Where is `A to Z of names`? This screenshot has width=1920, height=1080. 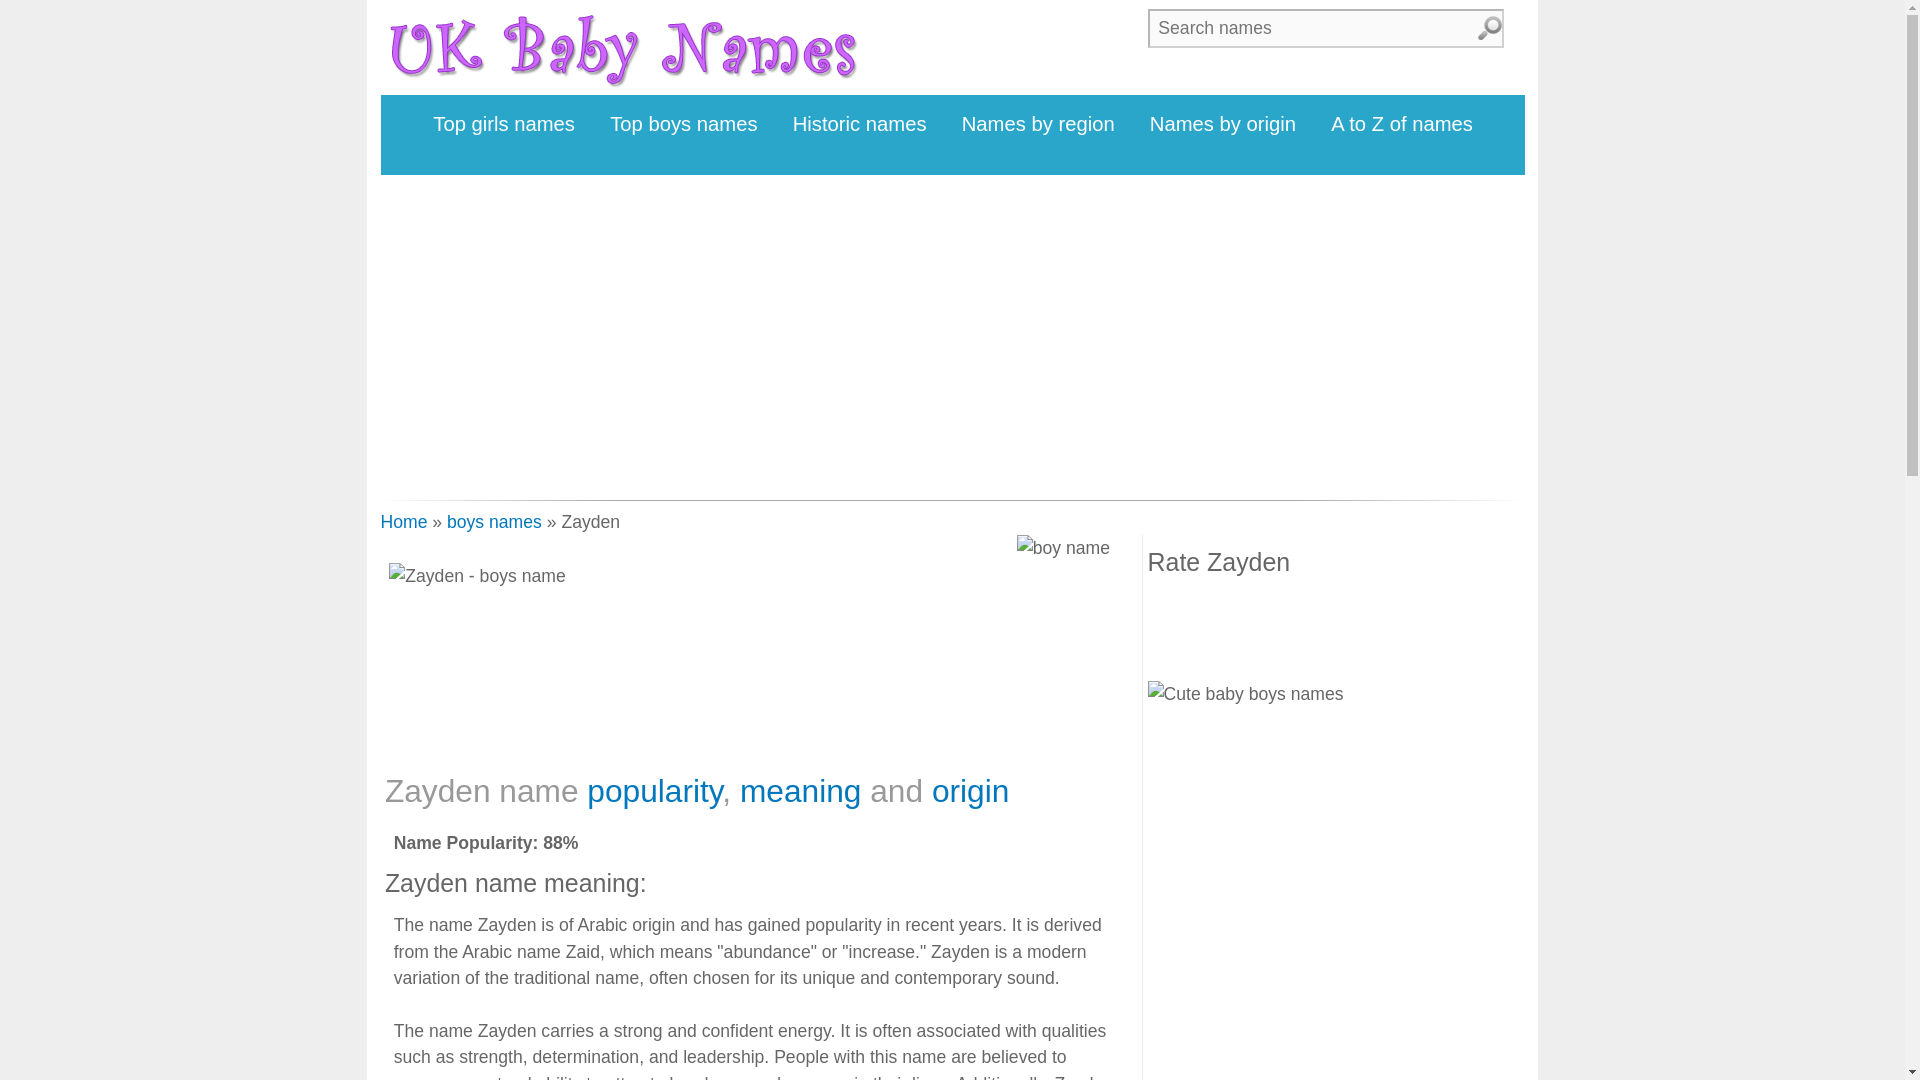 A to Z of names is located at coordinates (1402, 124).